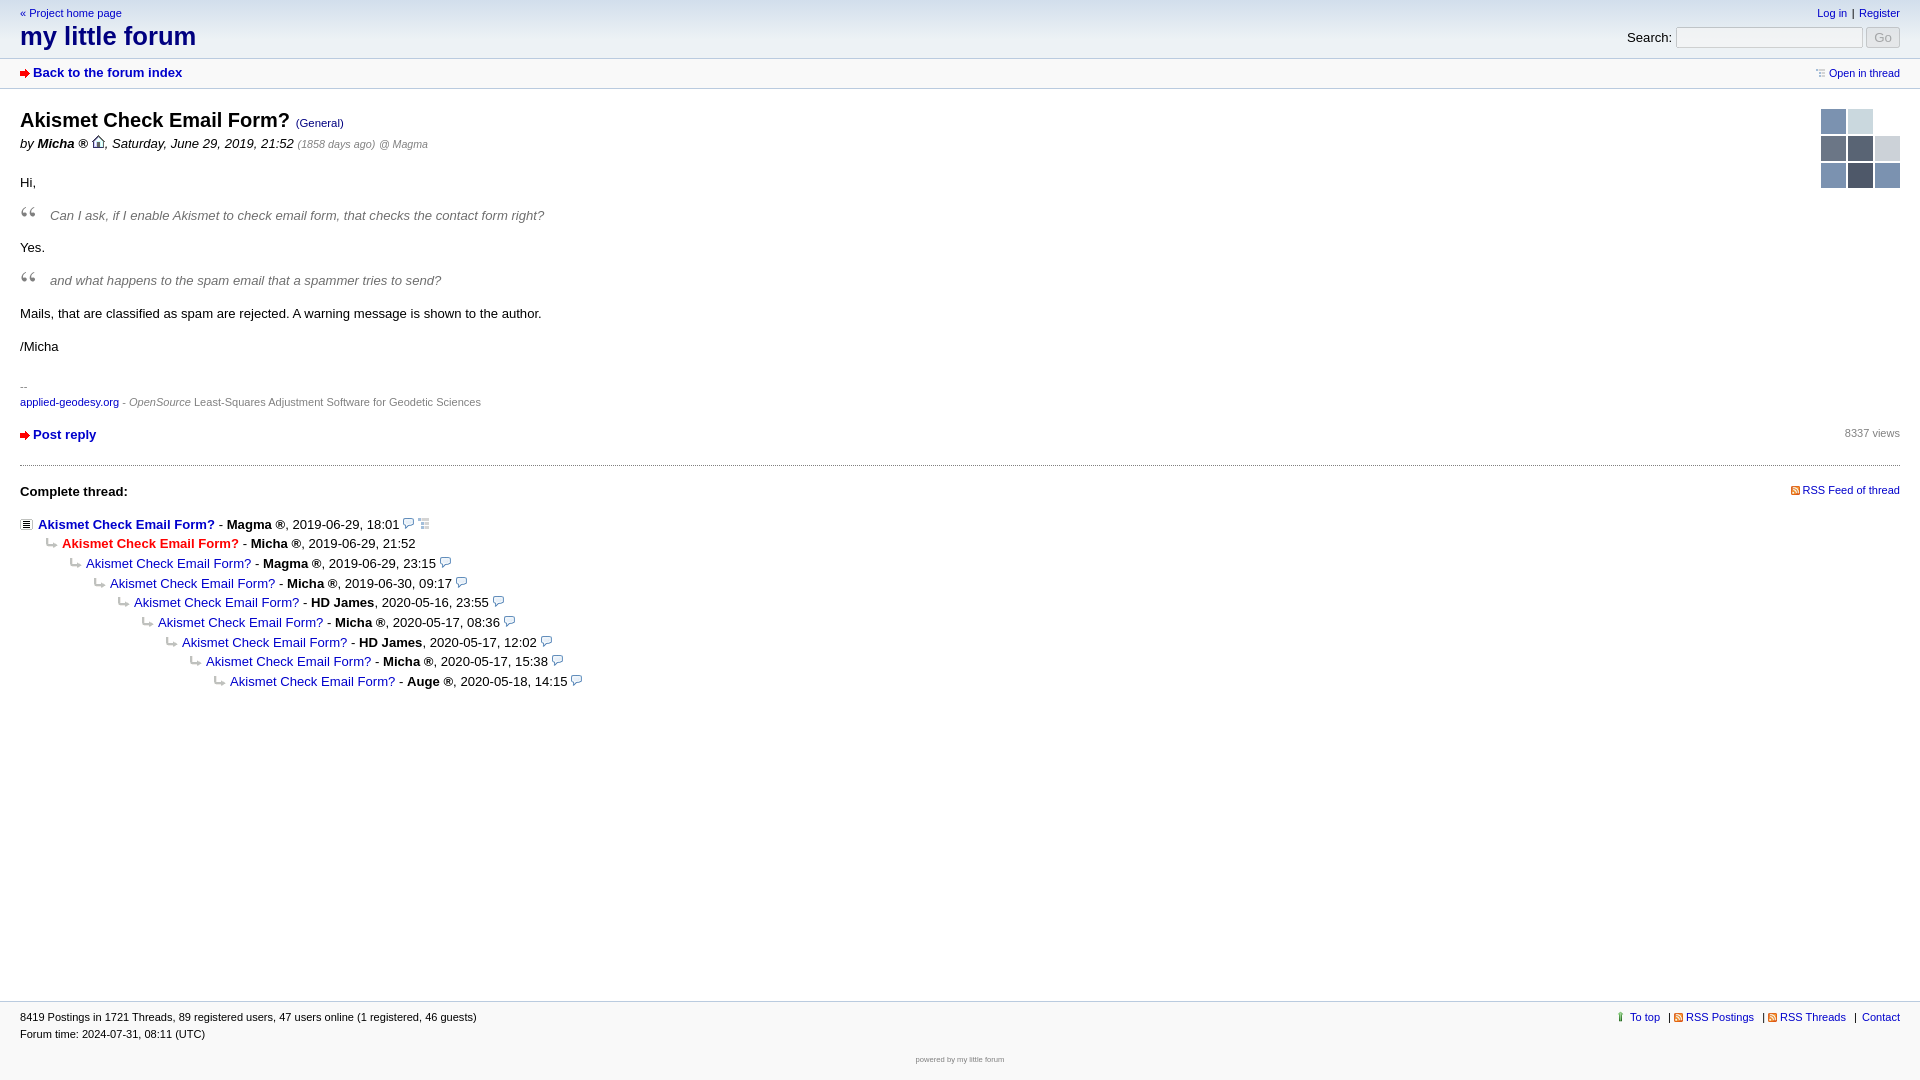  I want to click on Register as new user, so click(1879, 12).